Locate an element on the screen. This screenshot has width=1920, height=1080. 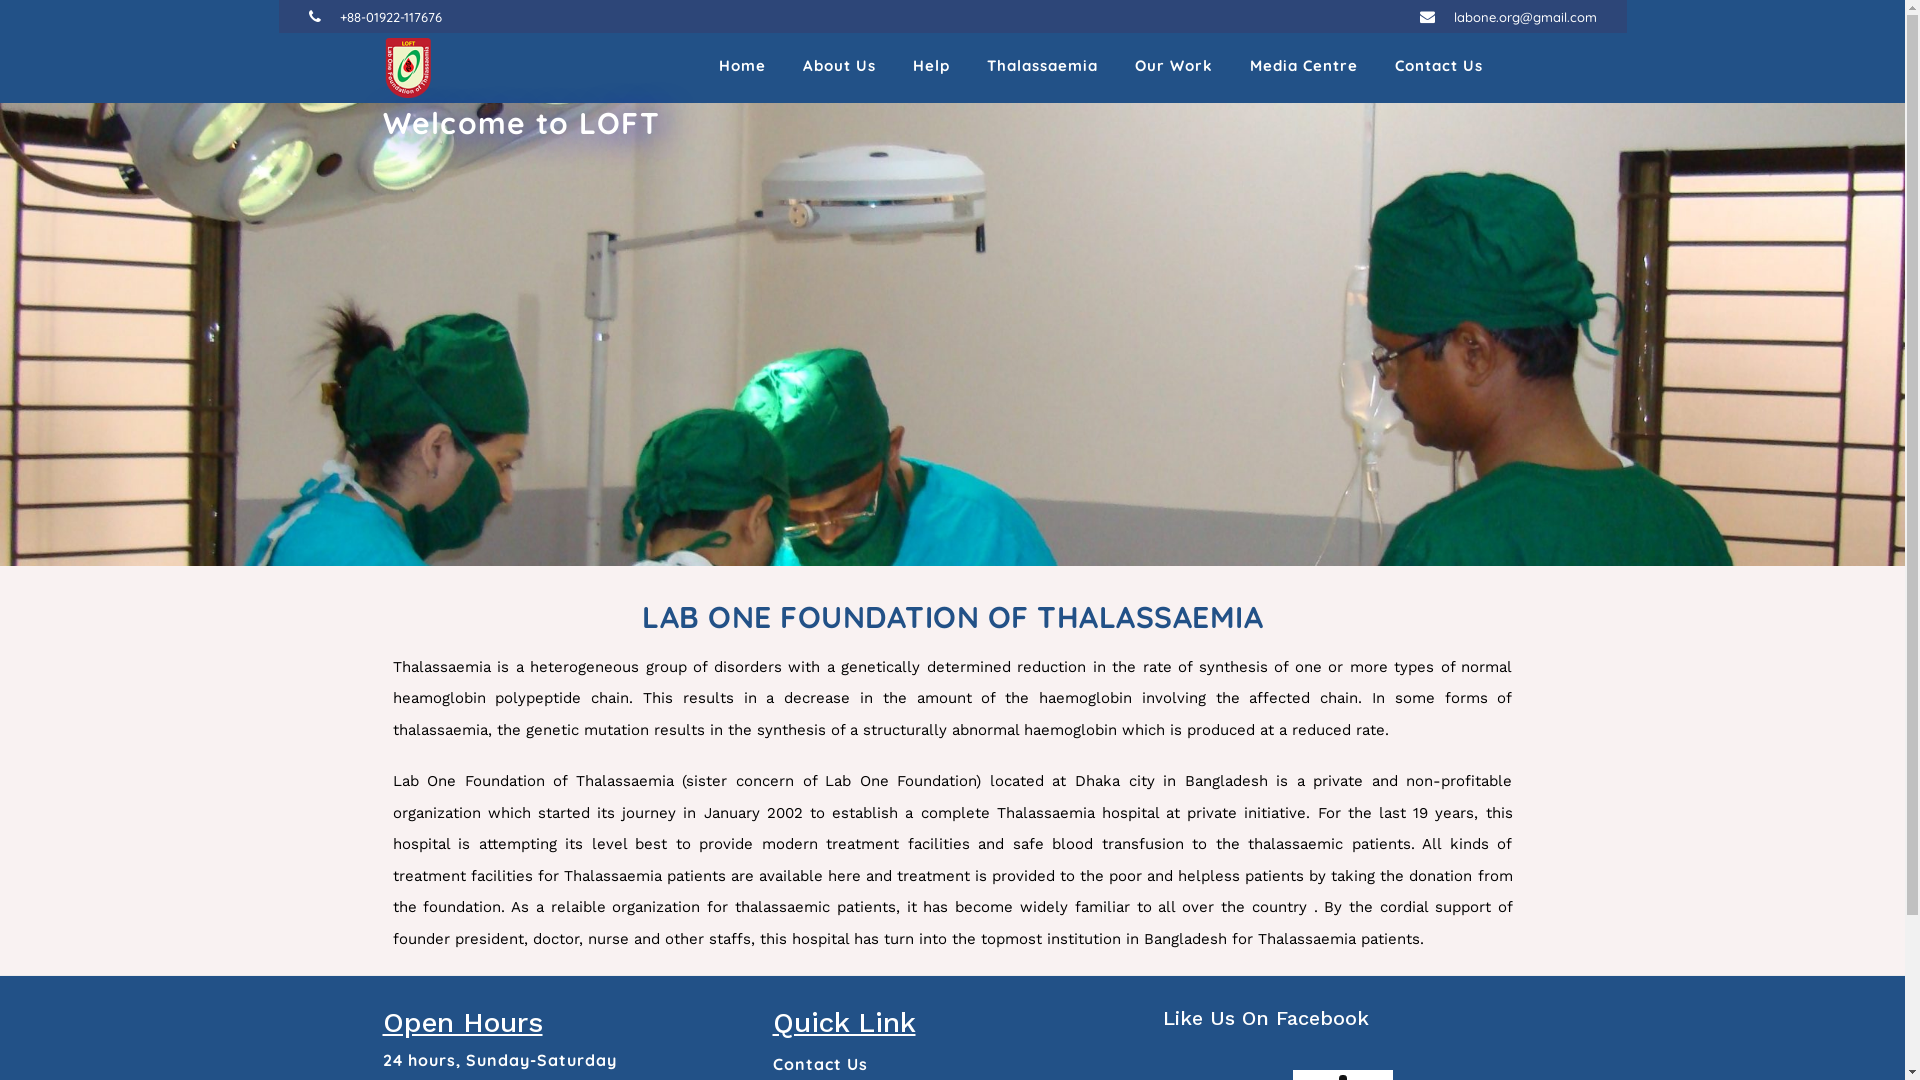
Thalassaemia is located at coordinates (1042, 68).